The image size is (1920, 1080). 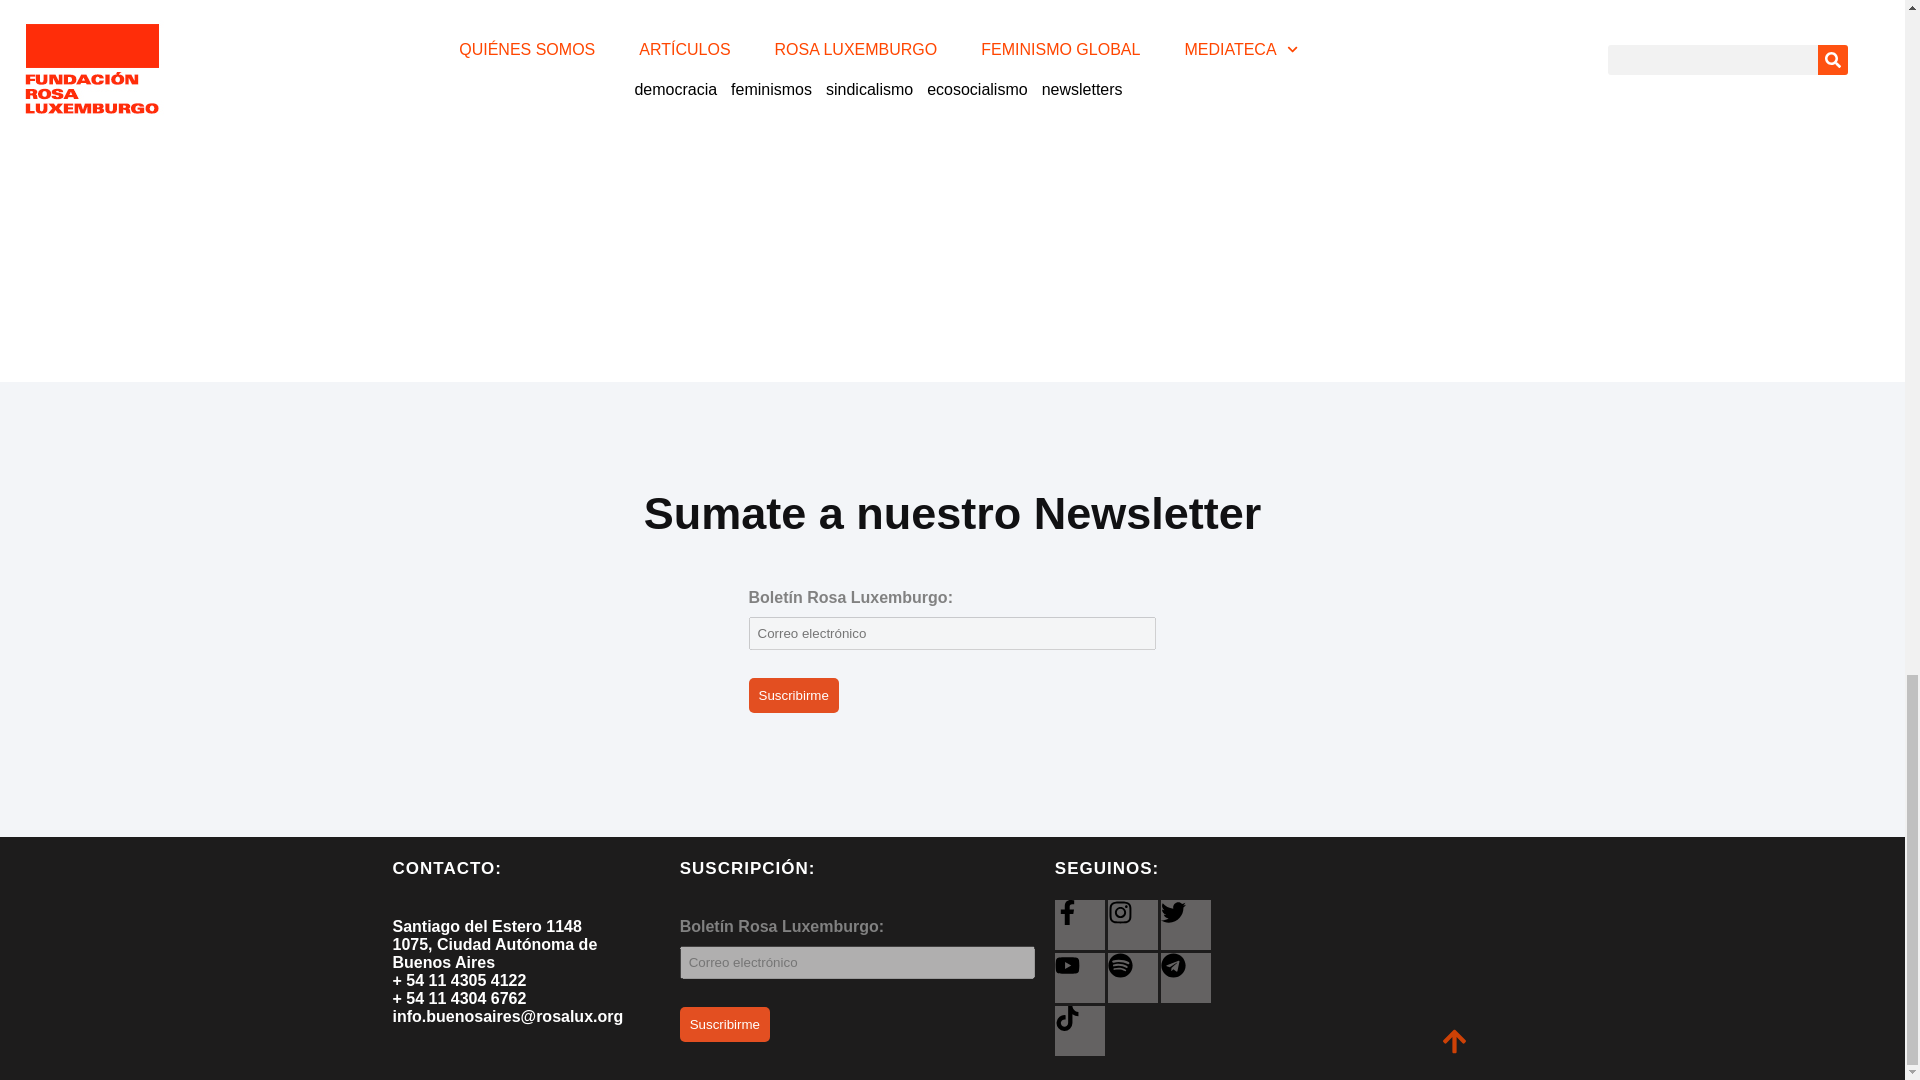 I want to click on Suscribirme, so click(x=724, y=1024).